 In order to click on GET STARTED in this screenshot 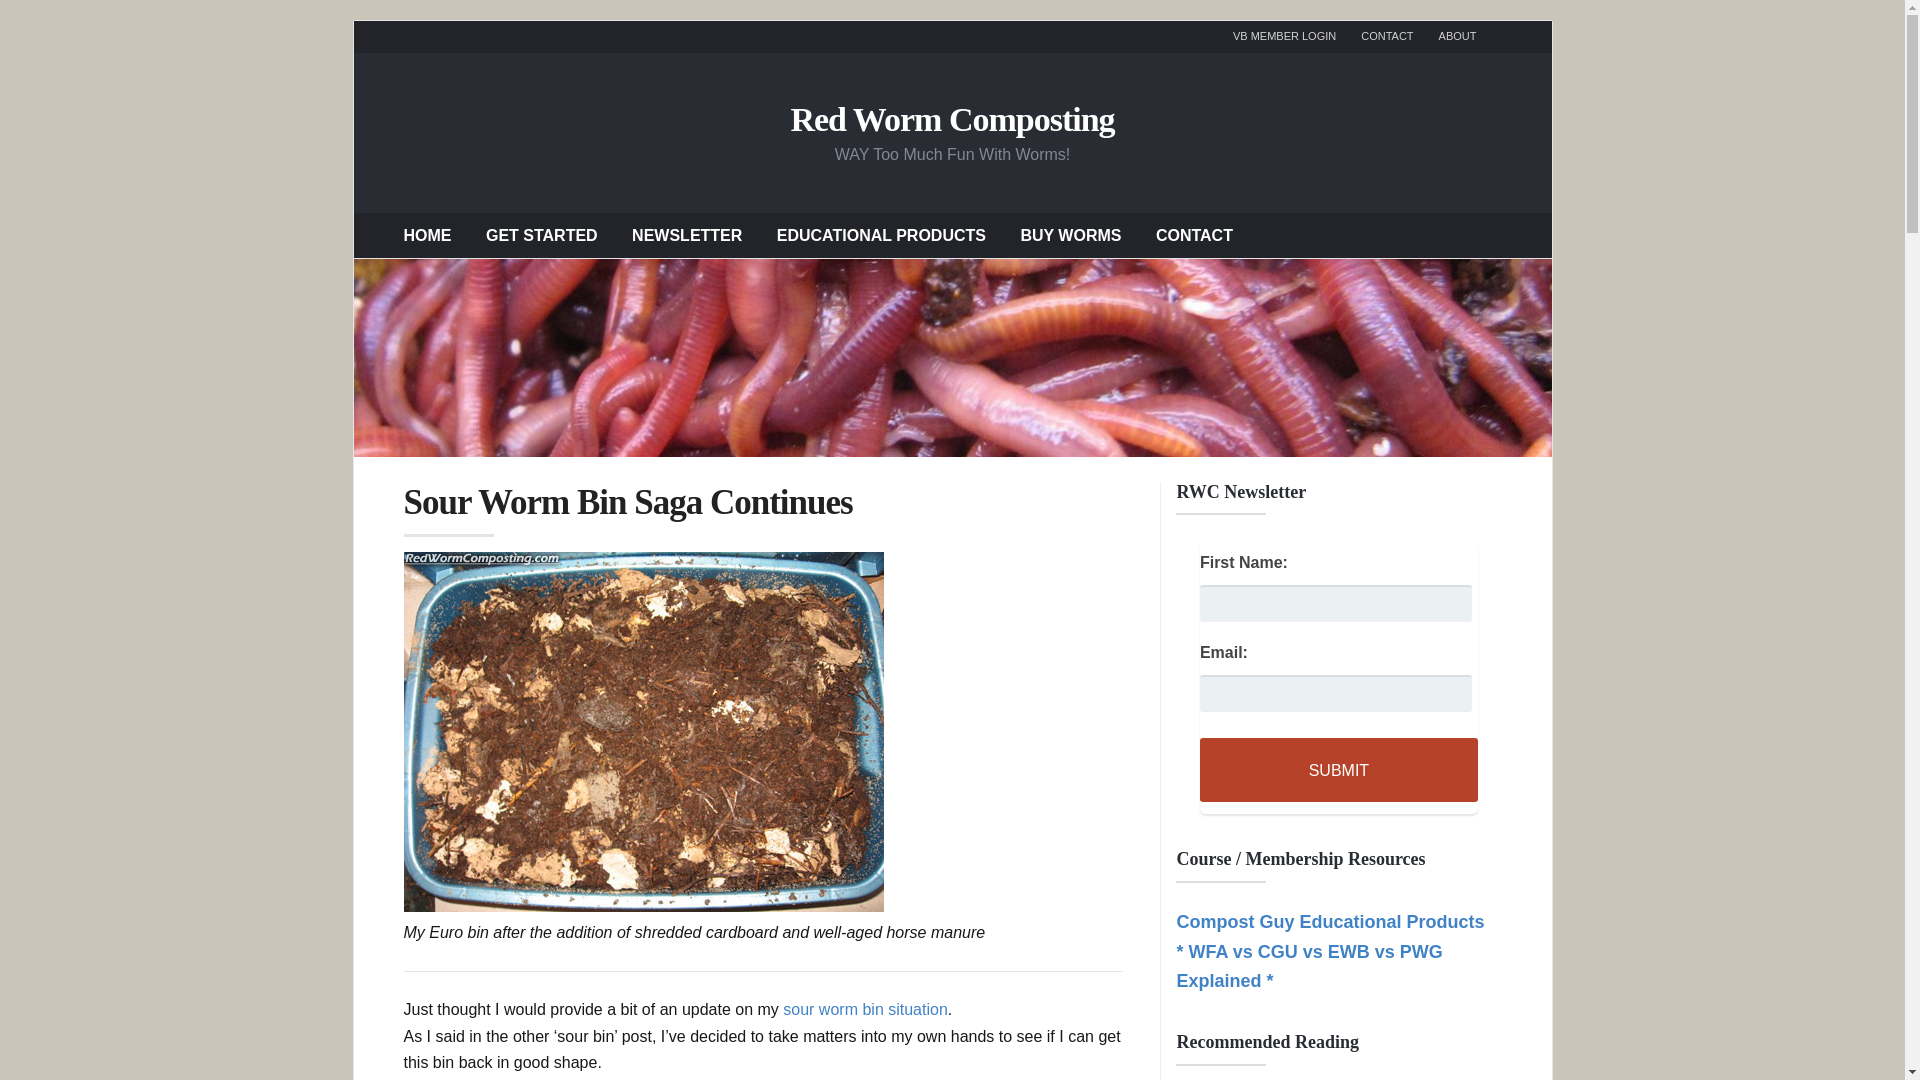, I will do `click(541, 234)`.